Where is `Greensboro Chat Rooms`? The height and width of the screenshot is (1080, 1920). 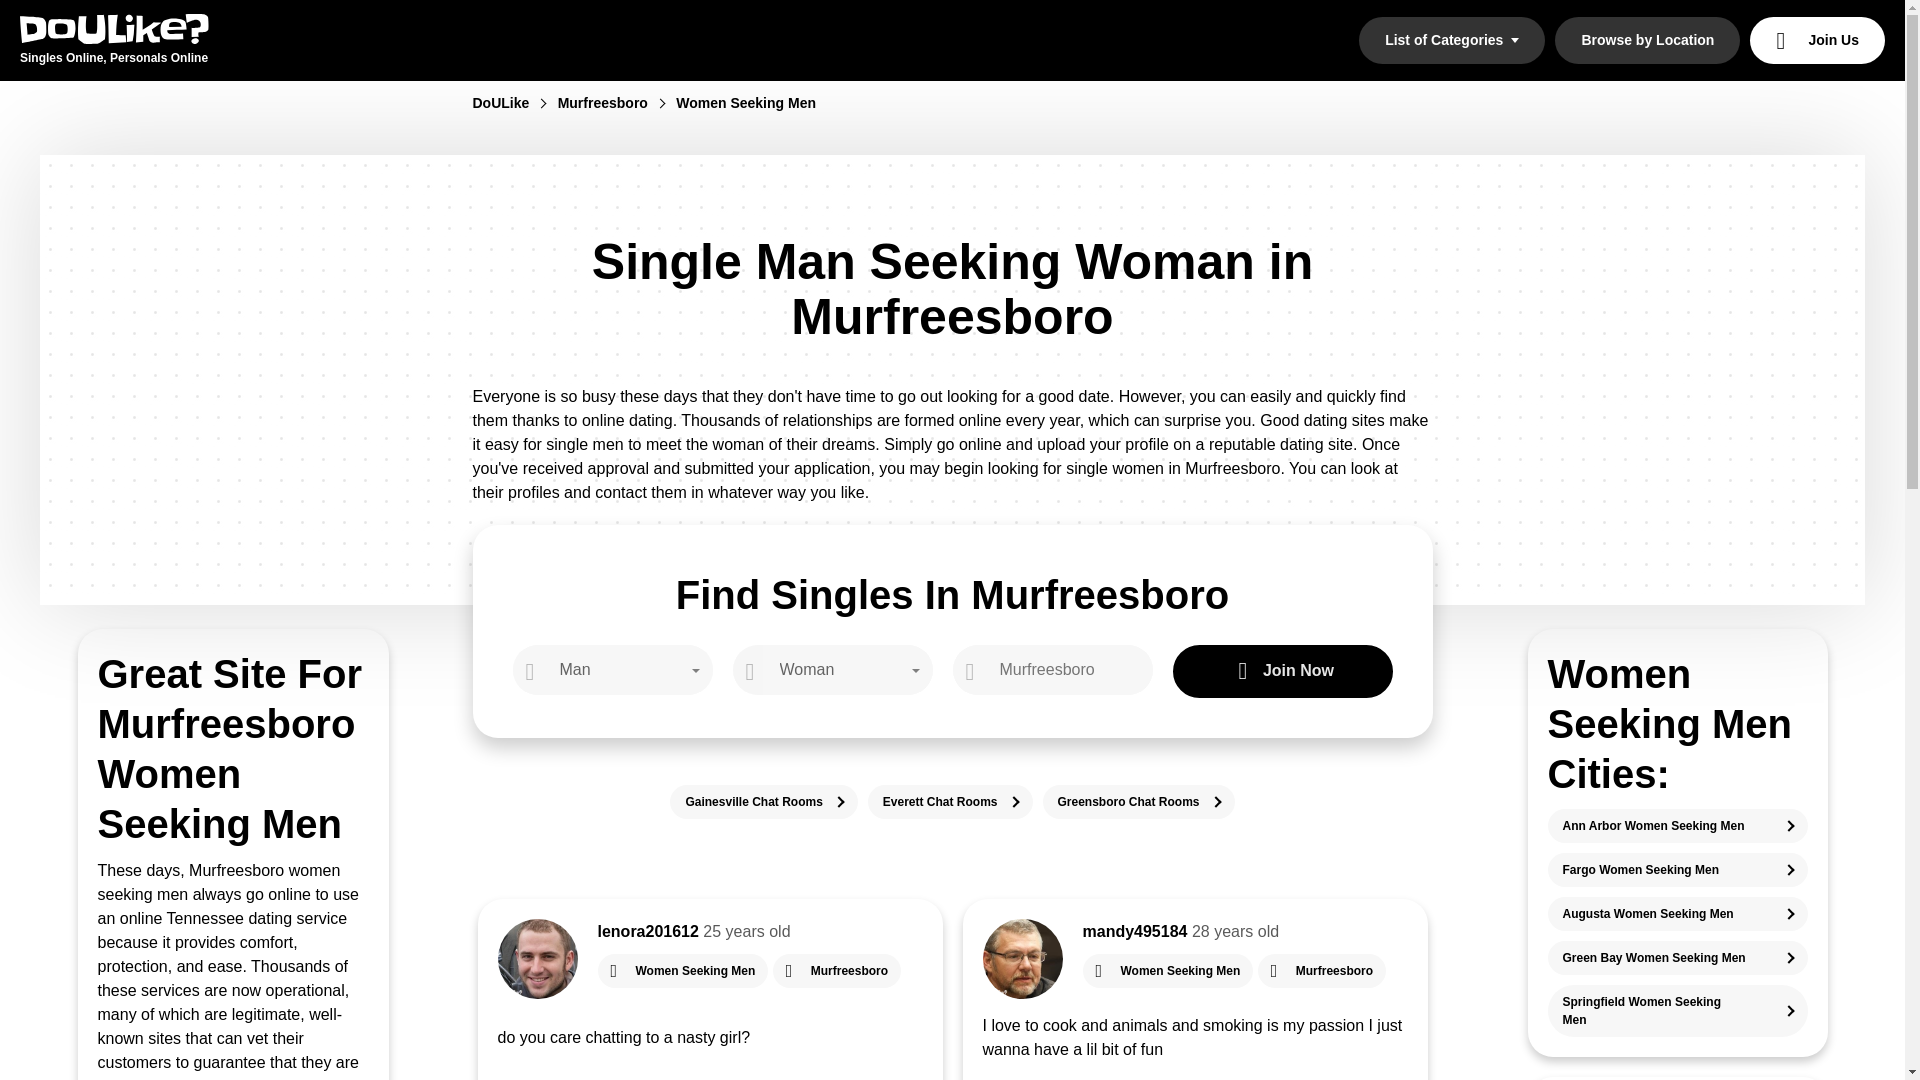 Greensboro Chat Rooms is located at coordinates (1138, 802).